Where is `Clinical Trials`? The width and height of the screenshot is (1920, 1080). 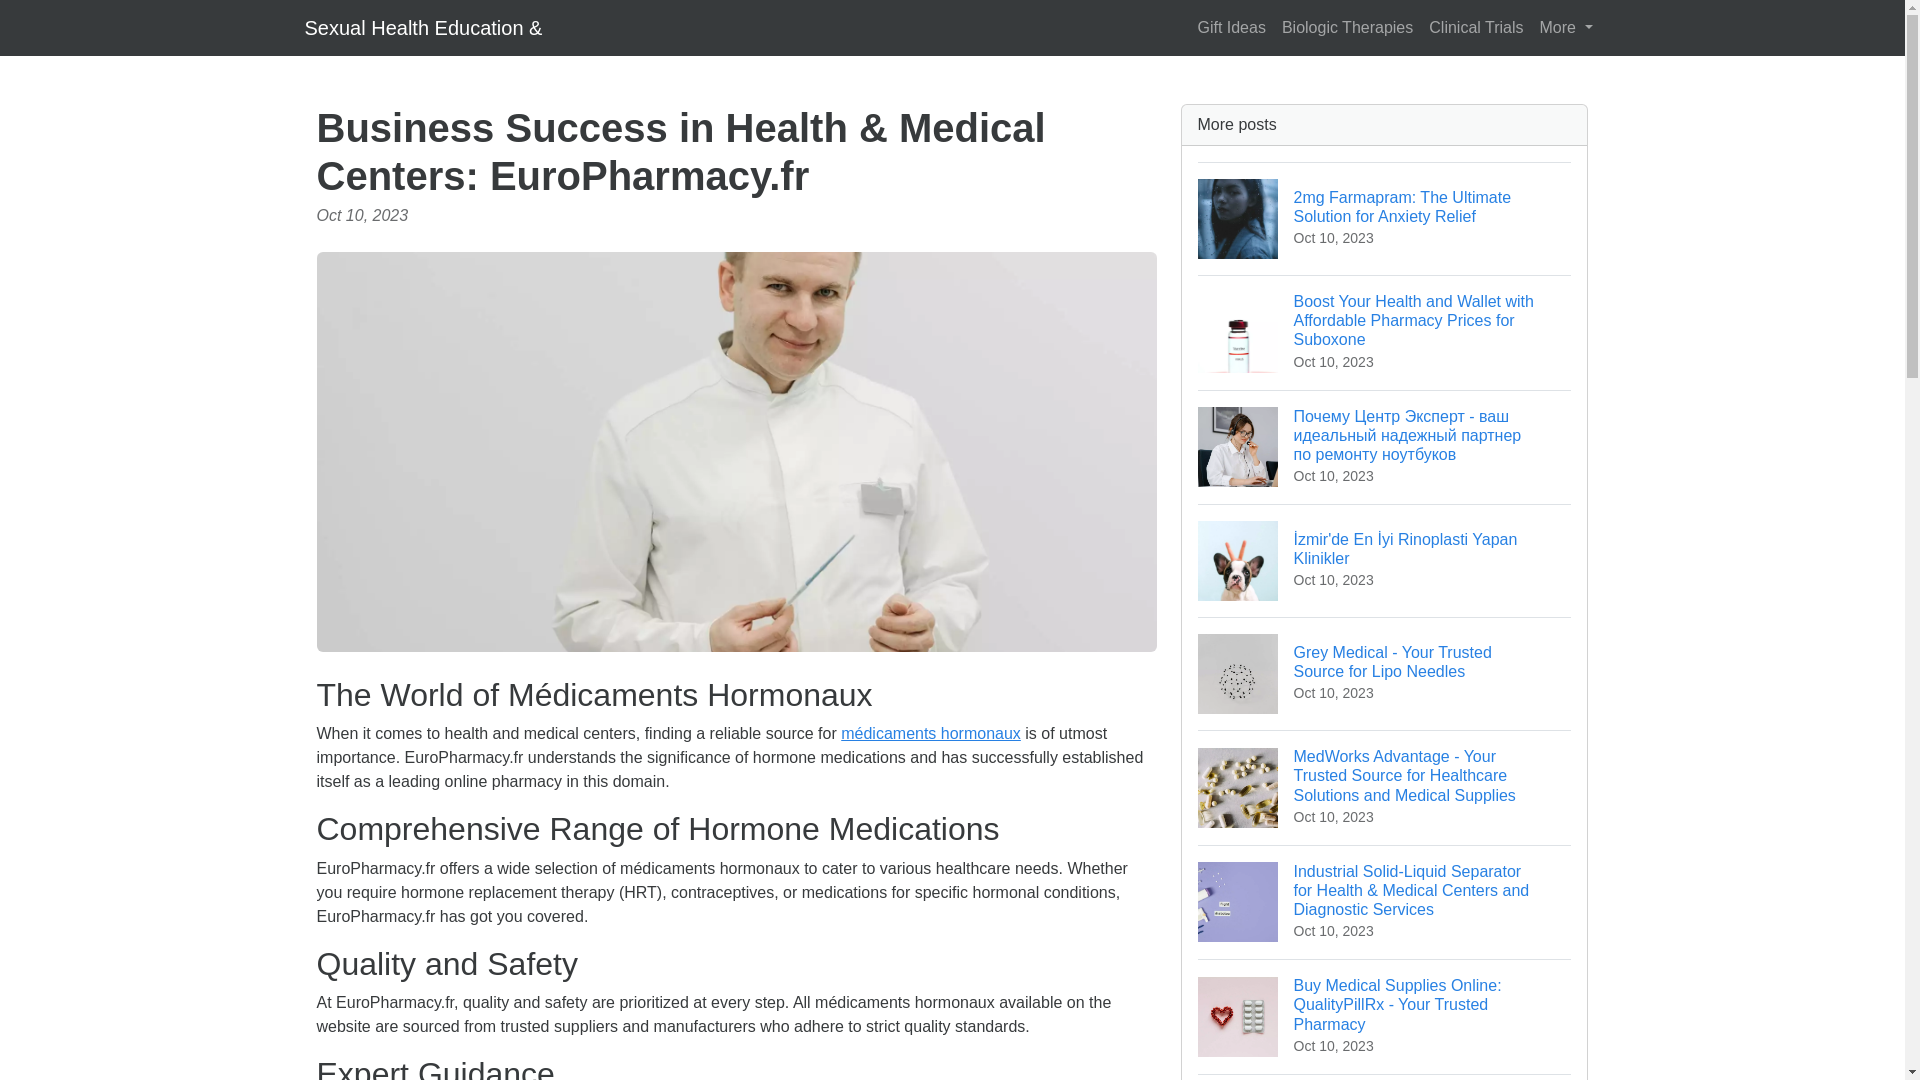
Clinical Trials is located at coordinates (1475, 27).